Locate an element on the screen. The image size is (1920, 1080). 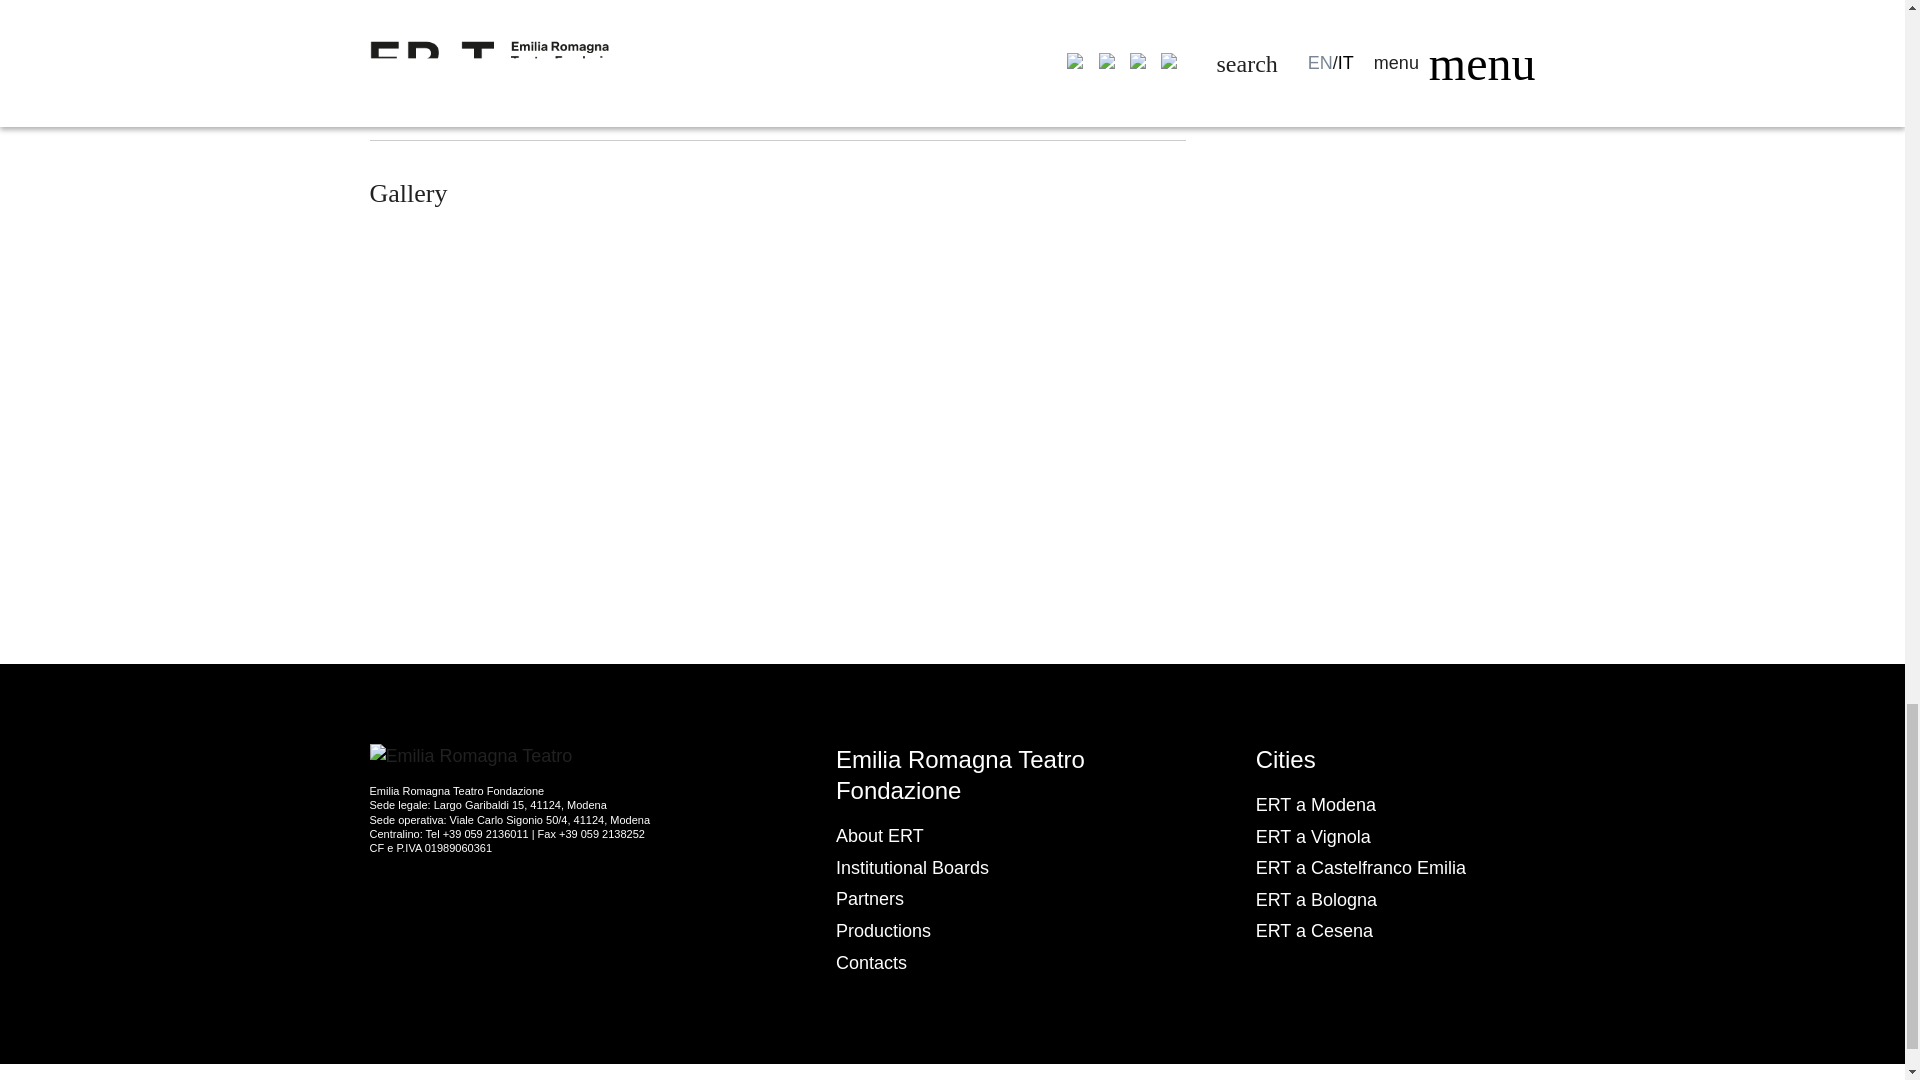
ERT a Castelfranco Emilia is located at coordinates (1360, 868).